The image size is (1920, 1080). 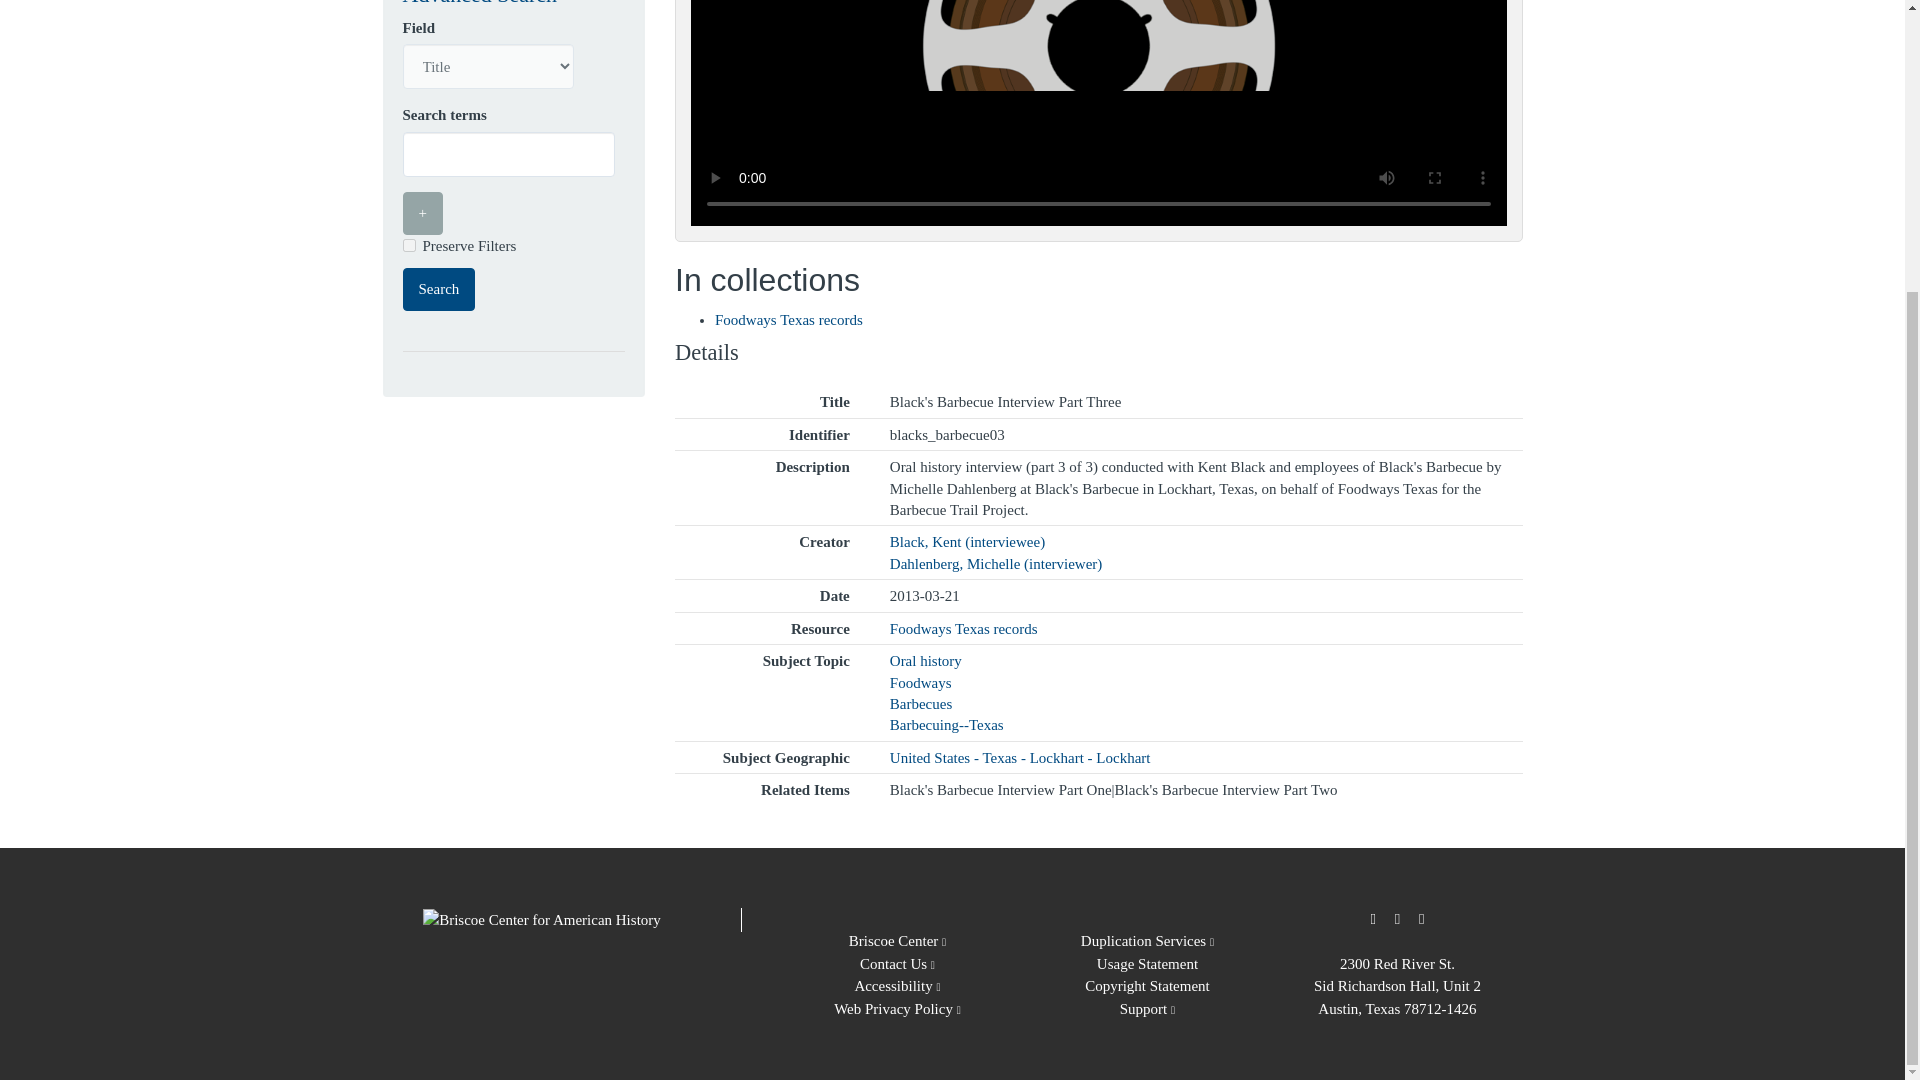 What do you see at coordinates (1146, 986) in the screenshot?
I see `Copyright Statement` at bounding box center [1146, 986].